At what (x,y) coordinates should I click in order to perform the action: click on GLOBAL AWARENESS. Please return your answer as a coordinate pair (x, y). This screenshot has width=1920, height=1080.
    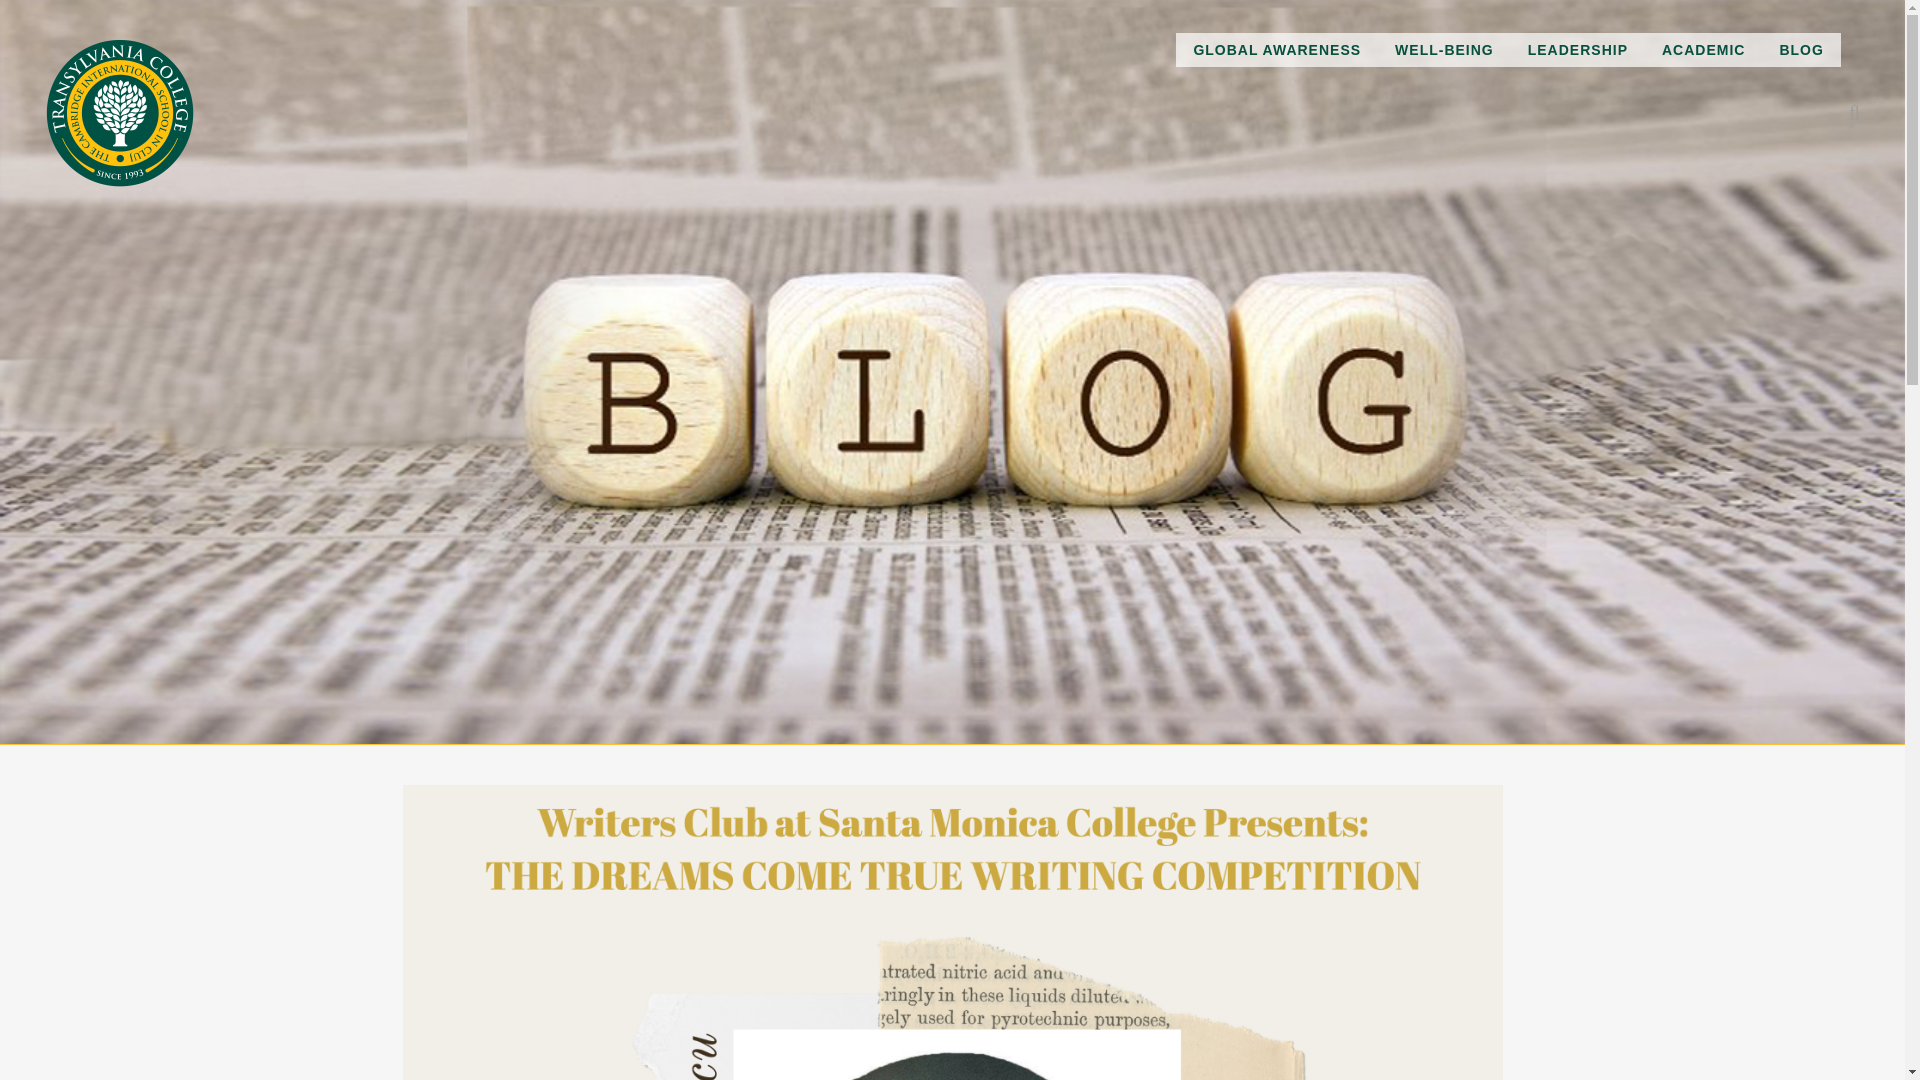
    Looking at the image, I should click on (1276, 50).